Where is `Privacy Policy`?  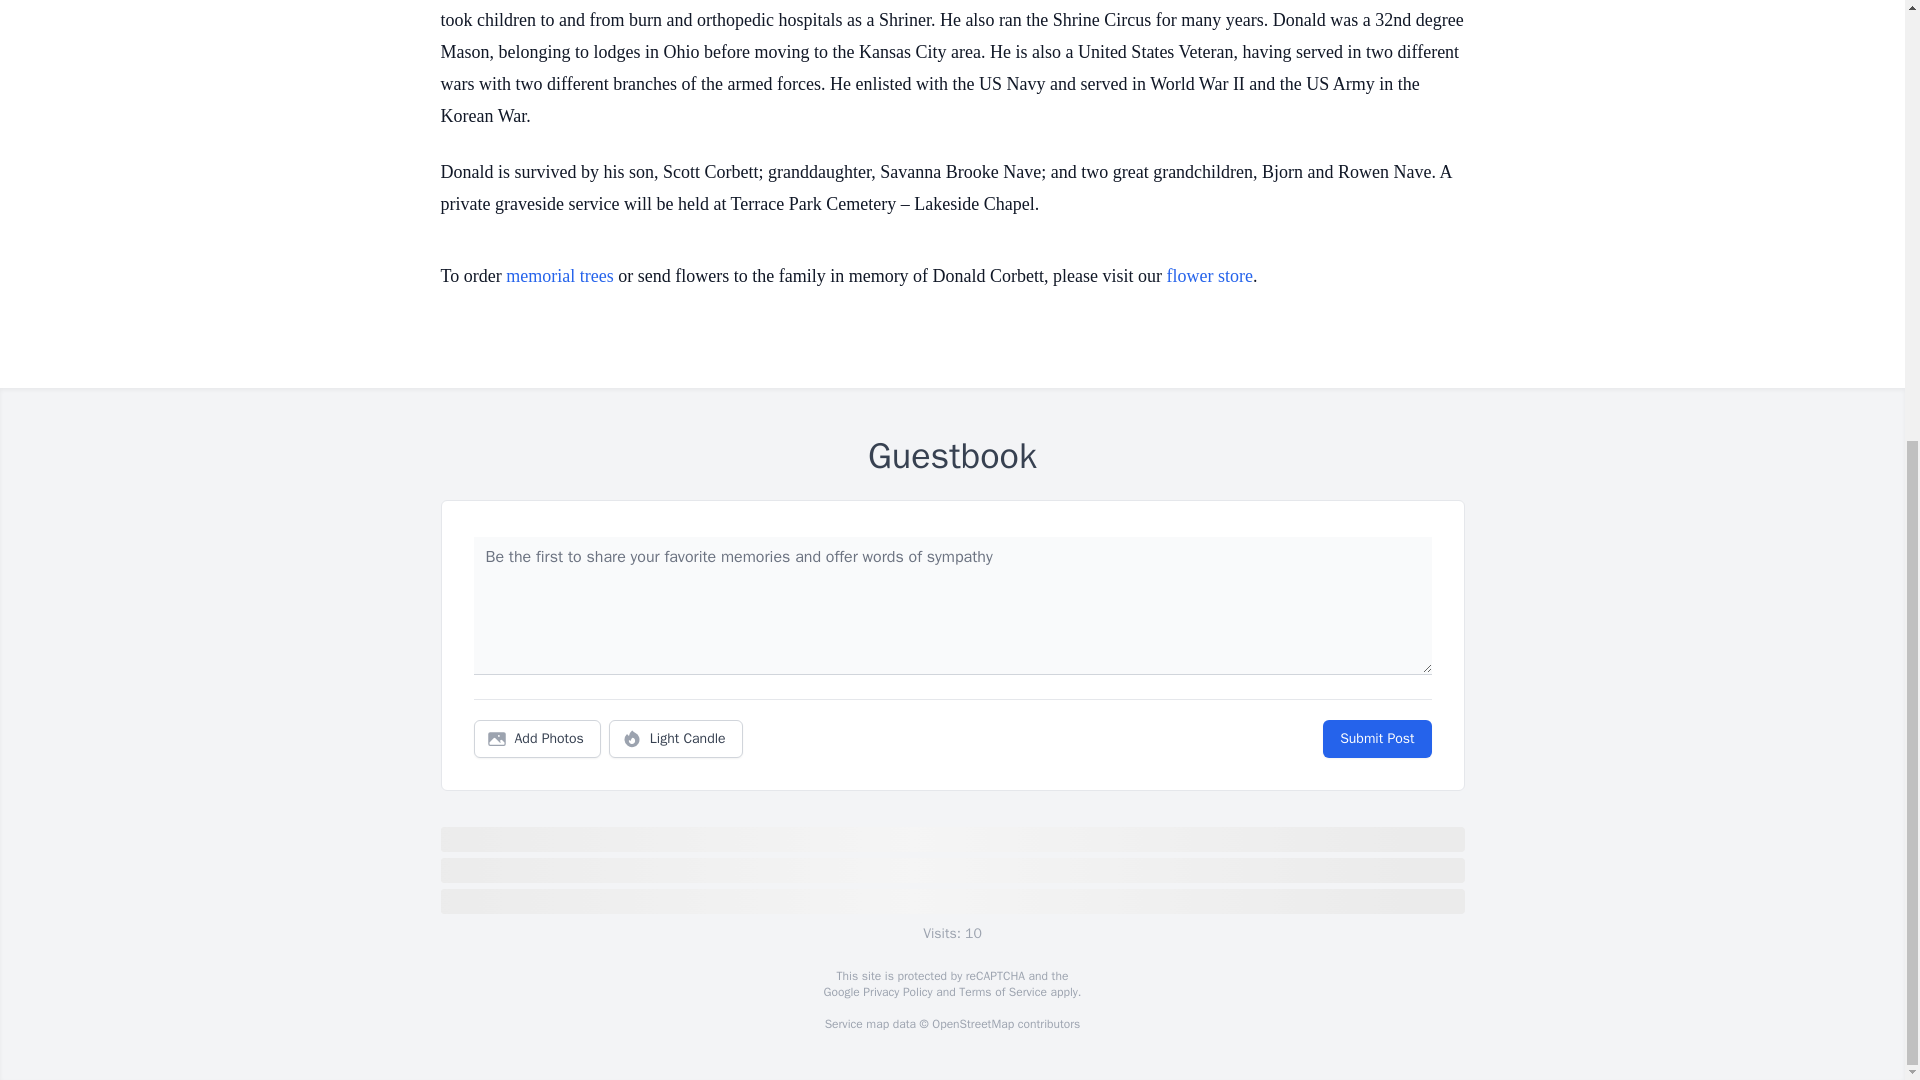 Privacy Policy is located at coordinates (896, 992).